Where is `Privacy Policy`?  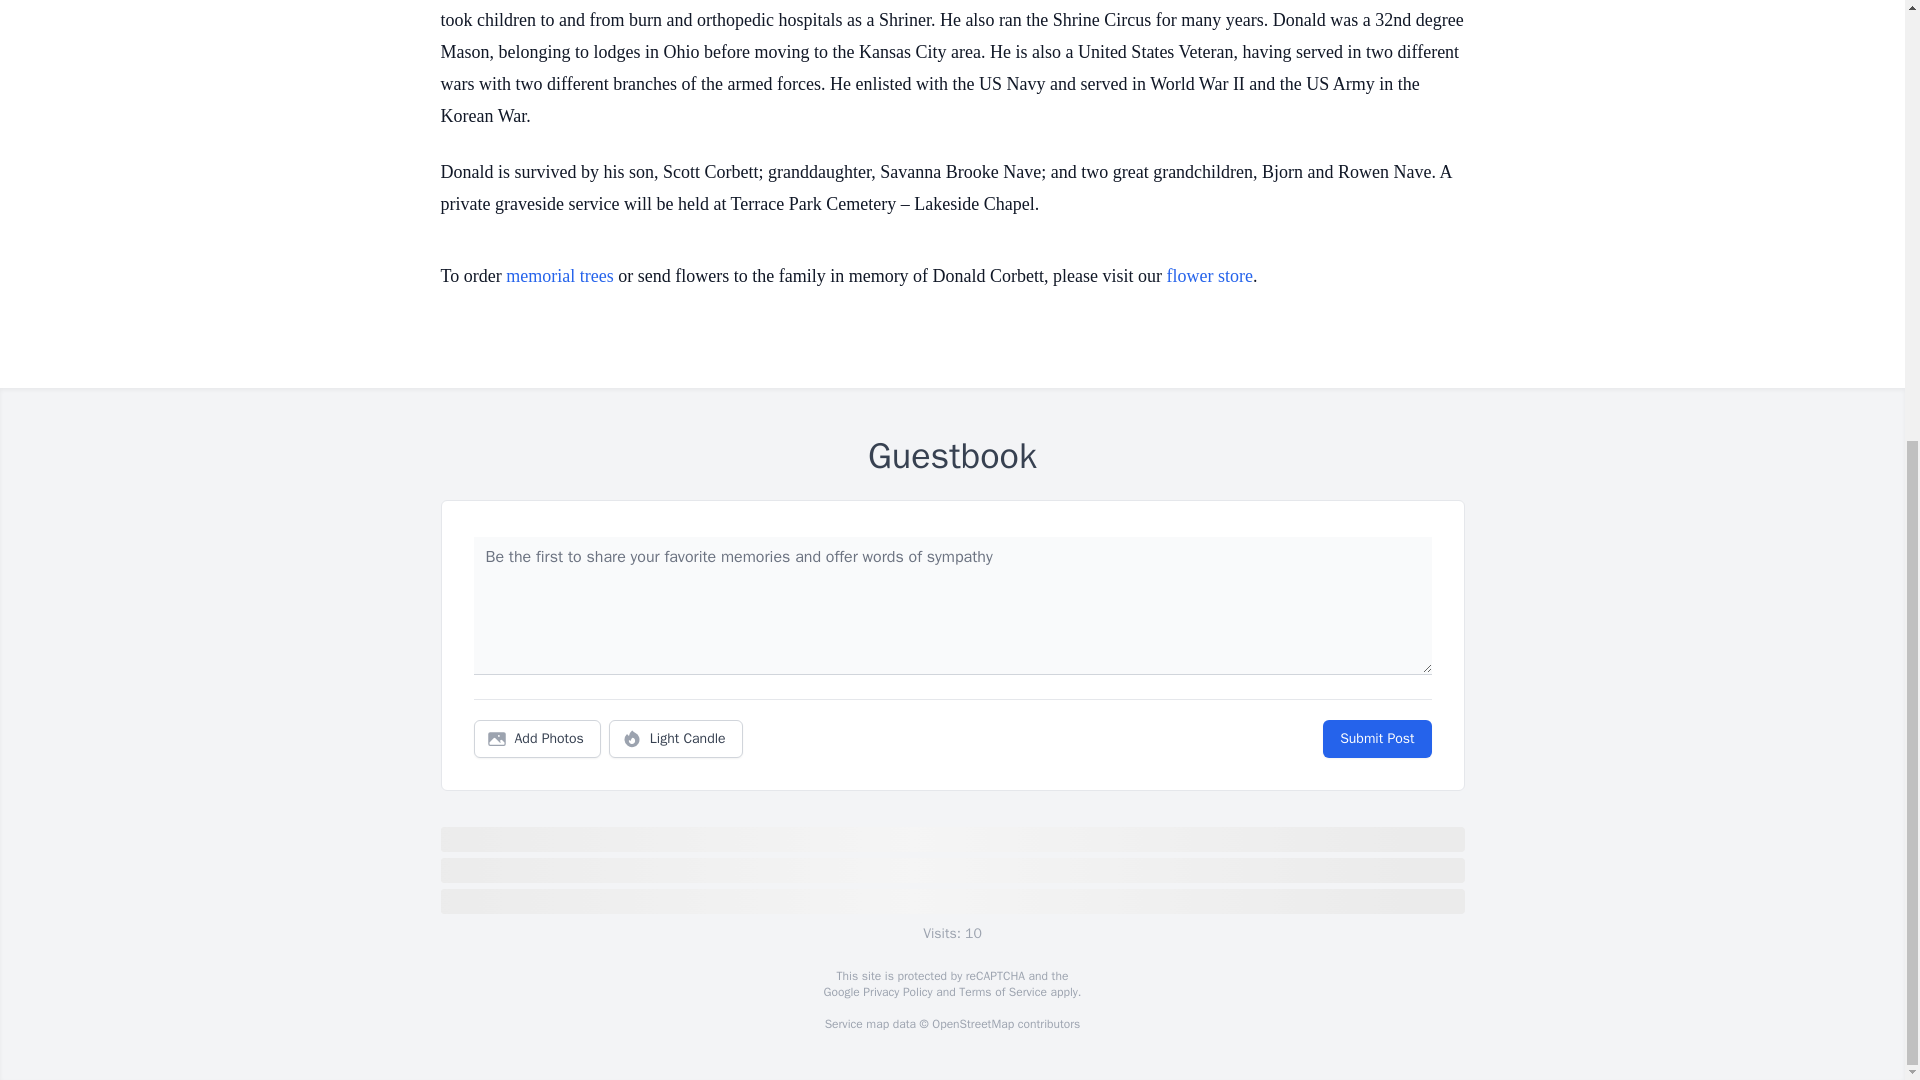 Privacy Policy is located at coordinates (896, 992).